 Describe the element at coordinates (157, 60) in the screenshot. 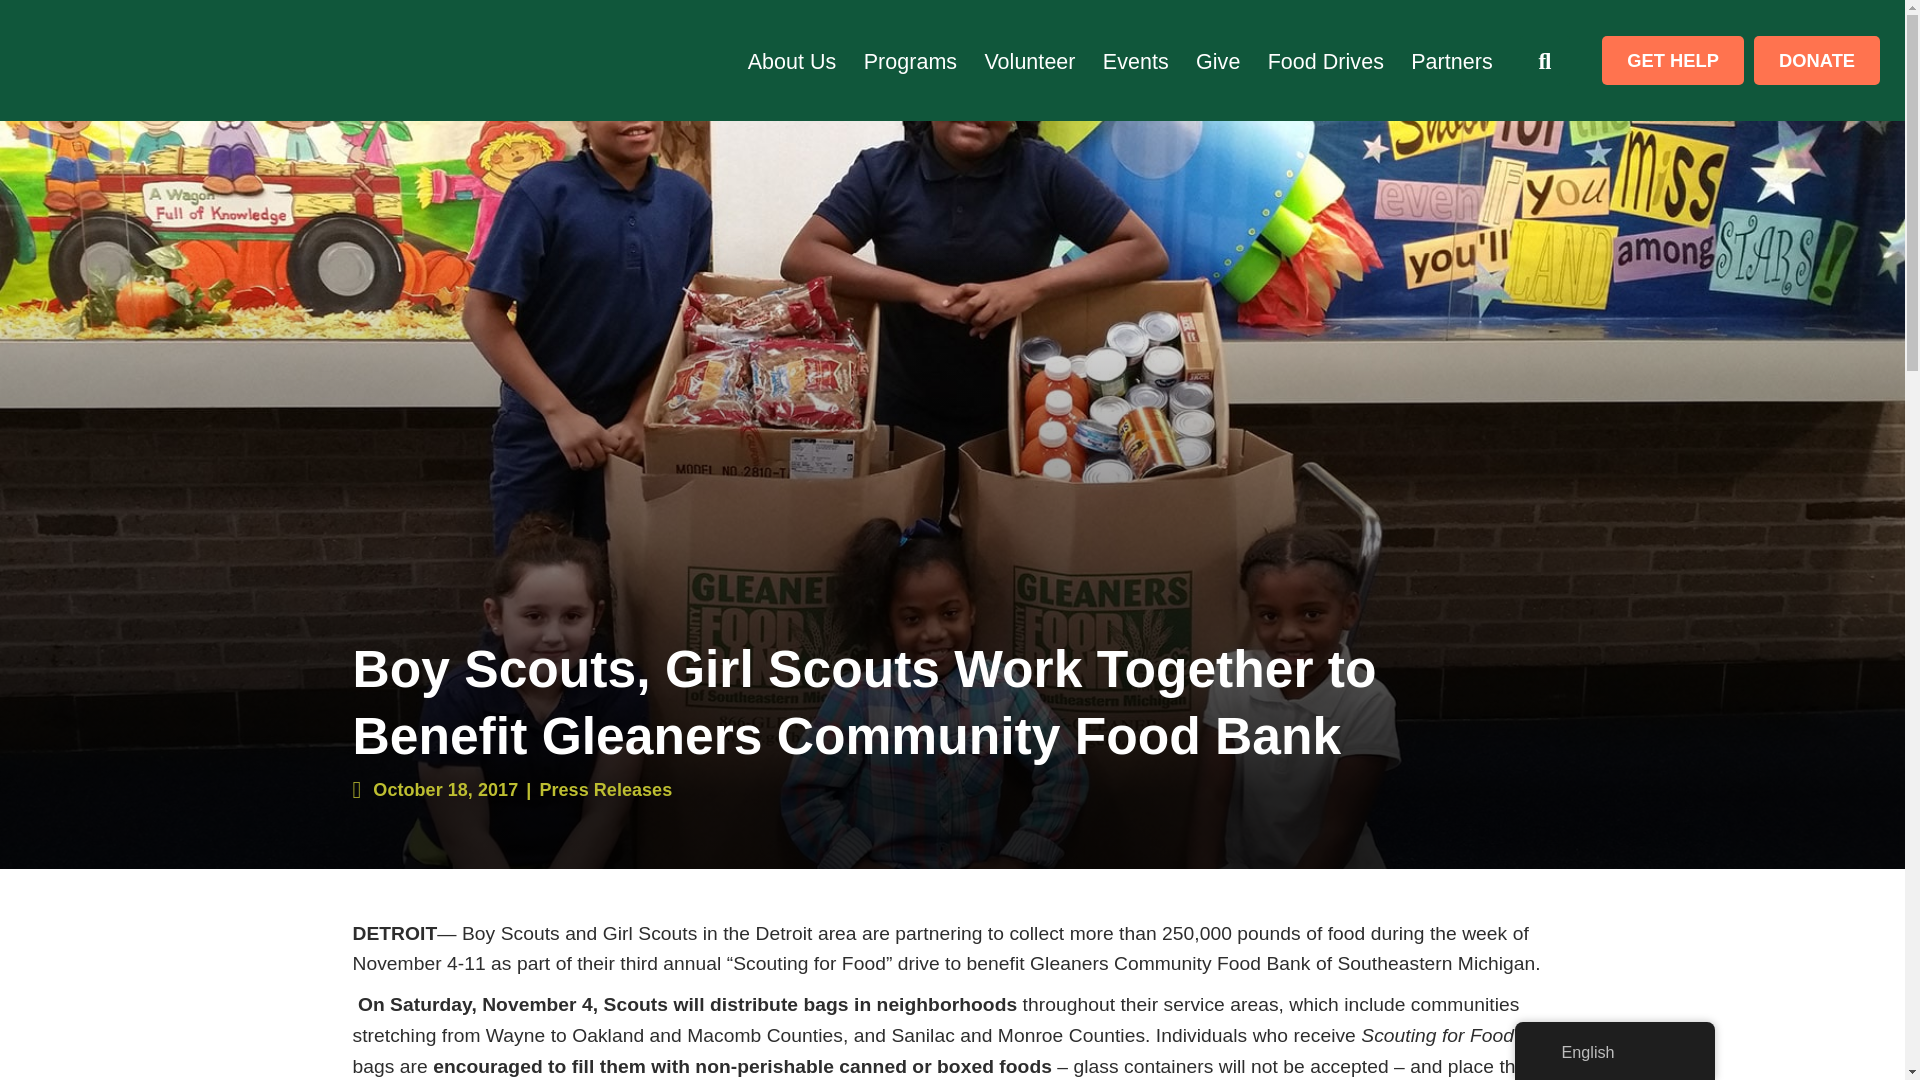

I see `GCFB Logo White Fa Seed` at that location.